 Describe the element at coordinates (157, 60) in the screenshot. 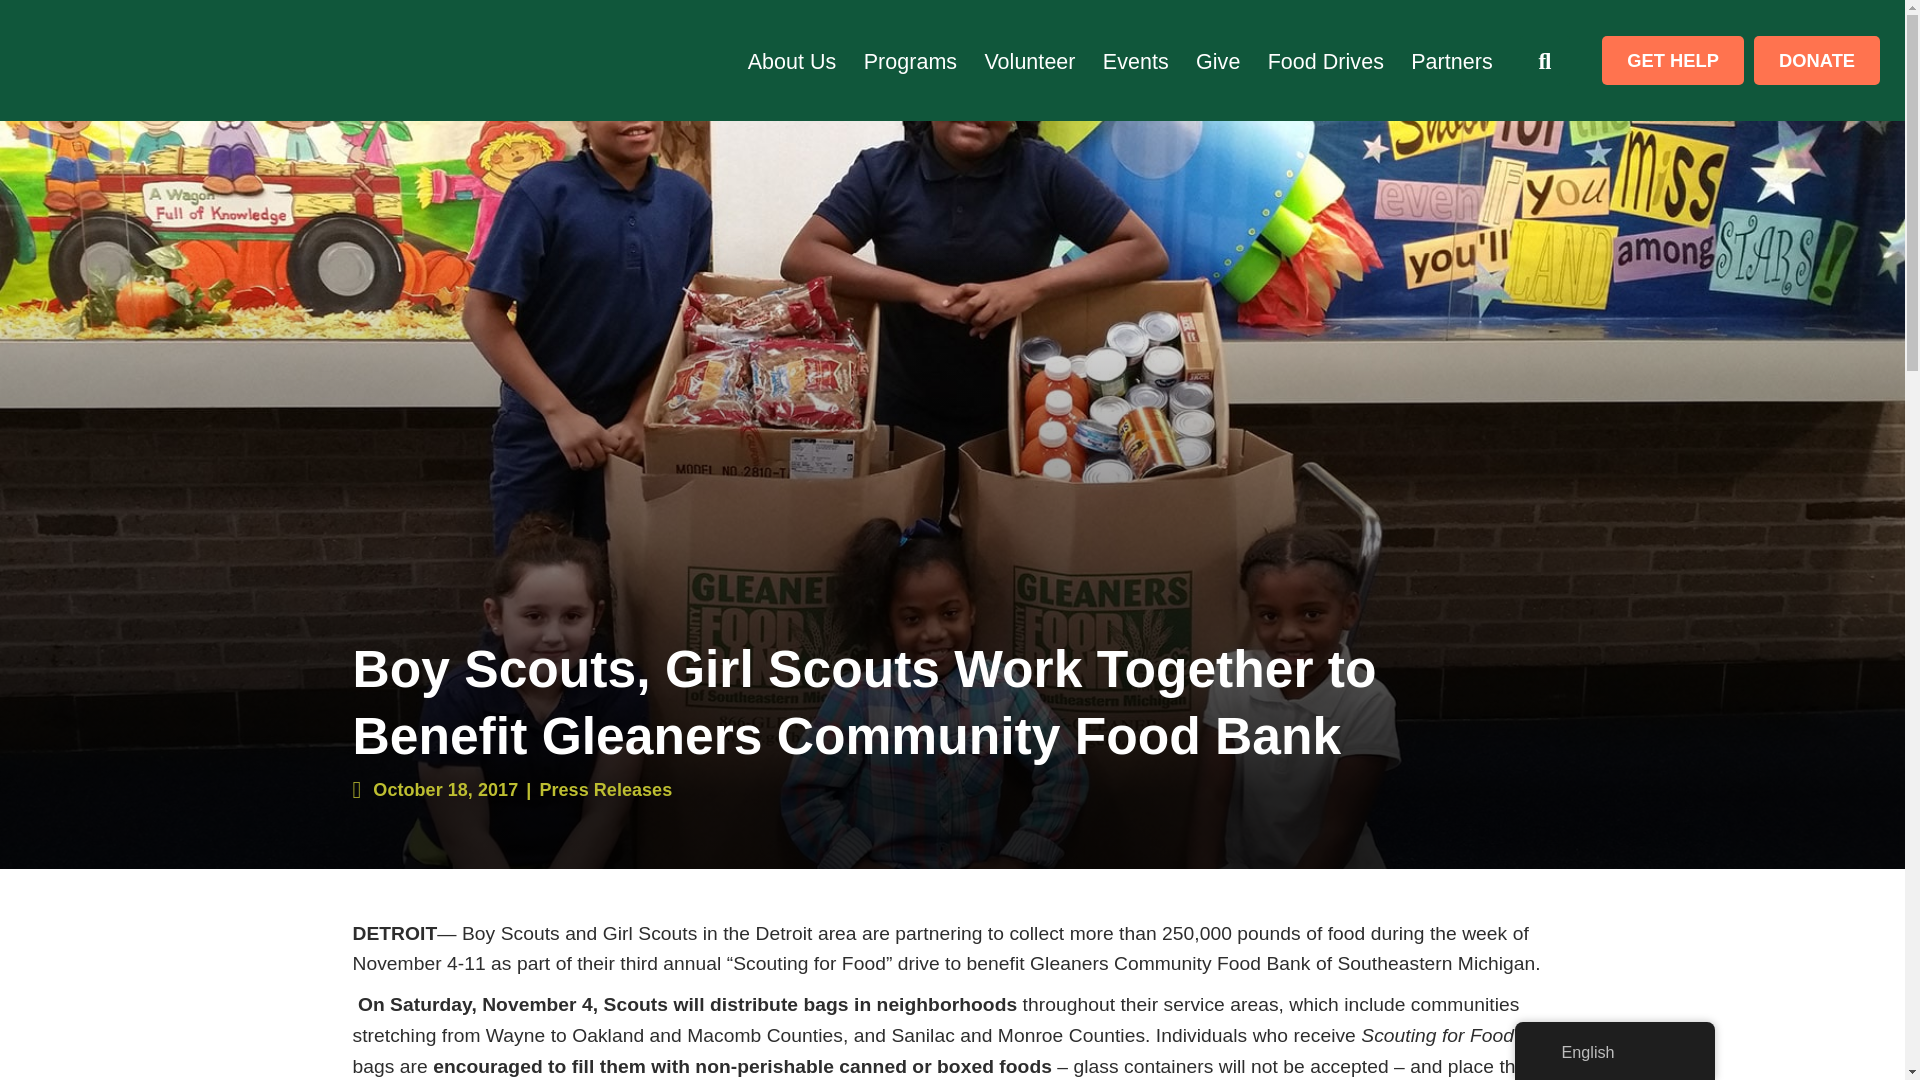

I see `GCFB Logo White Fa Seed` at that location.